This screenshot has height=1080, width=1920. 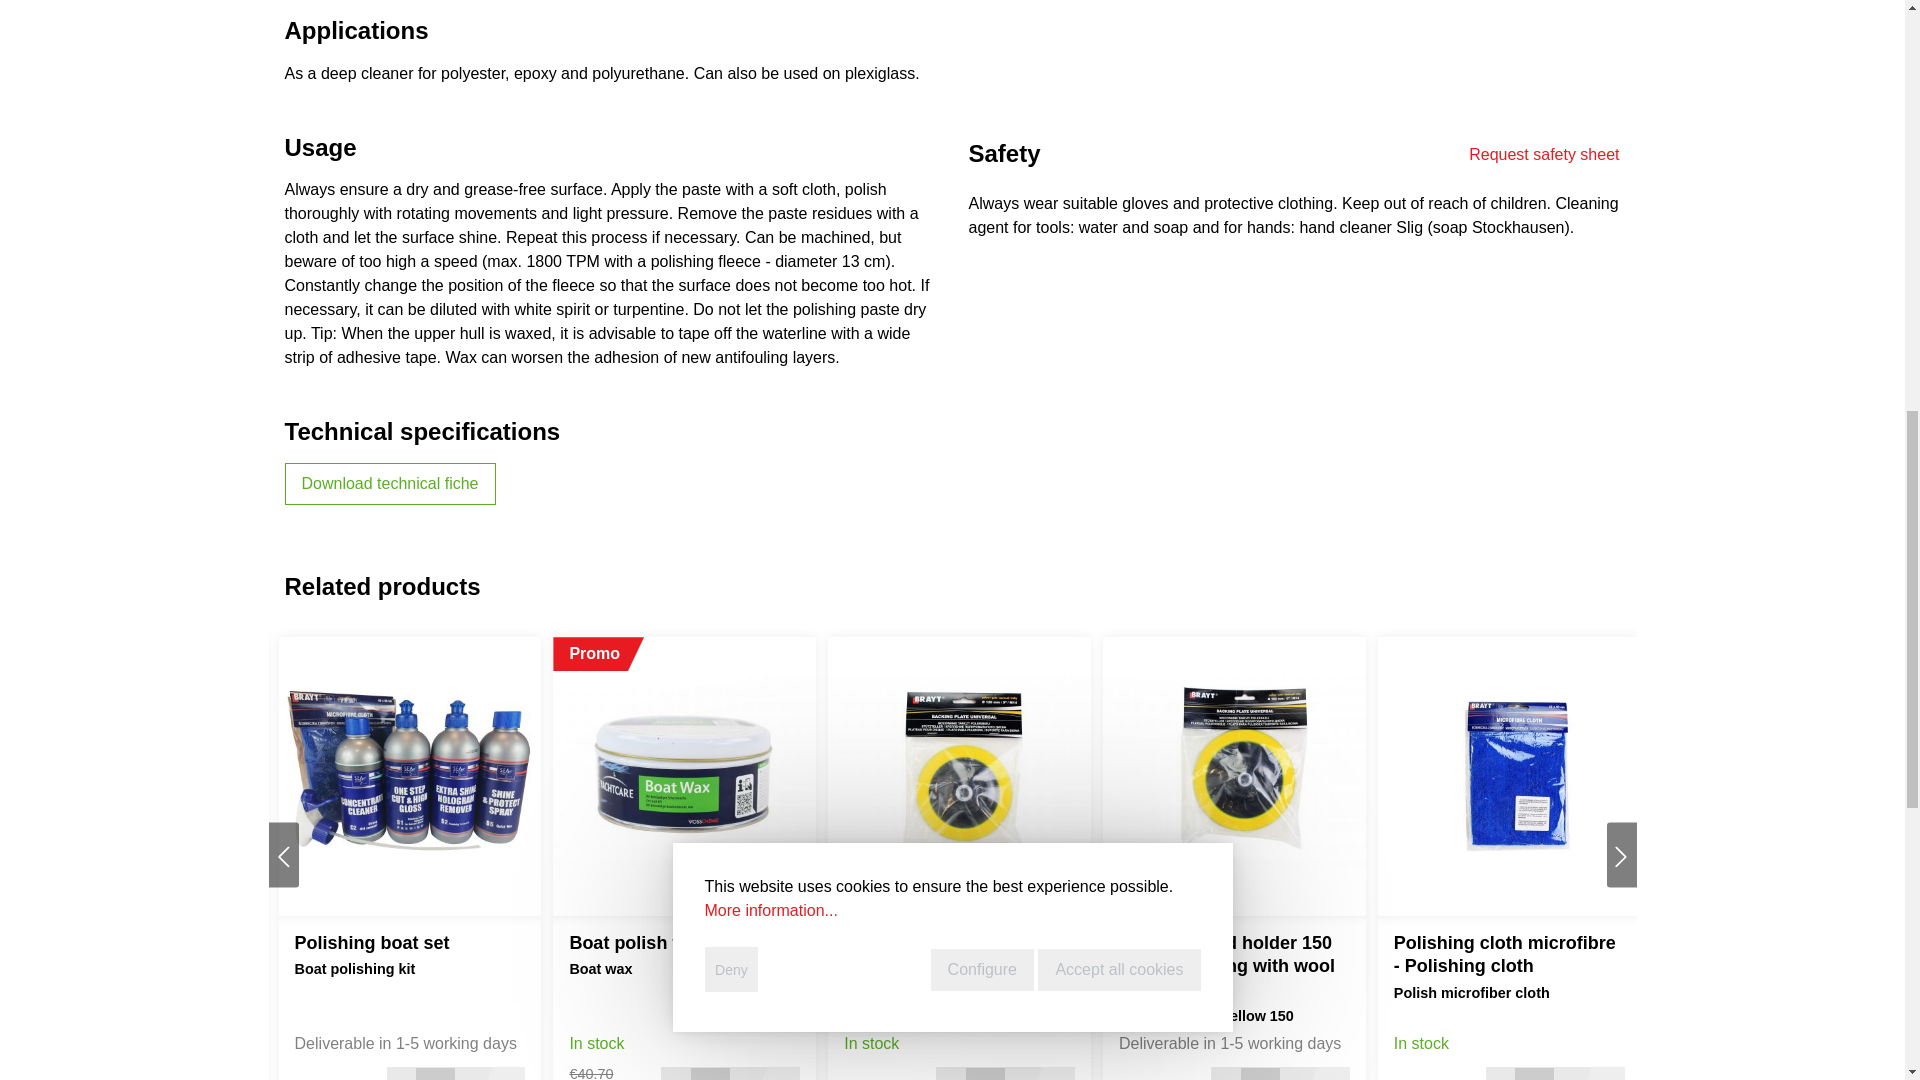 I want to click on 1, so click(x=710, y=1074).